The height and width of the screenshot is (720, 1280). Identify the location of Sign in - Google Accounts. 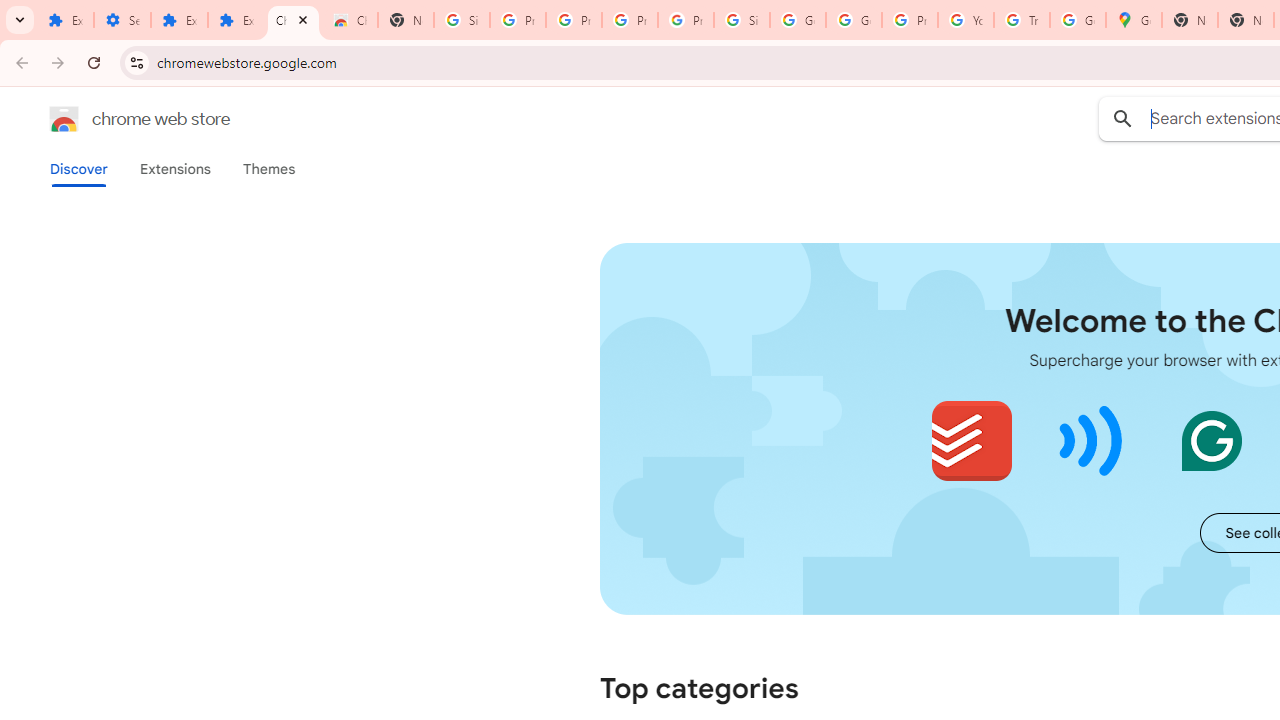
(462, 20).